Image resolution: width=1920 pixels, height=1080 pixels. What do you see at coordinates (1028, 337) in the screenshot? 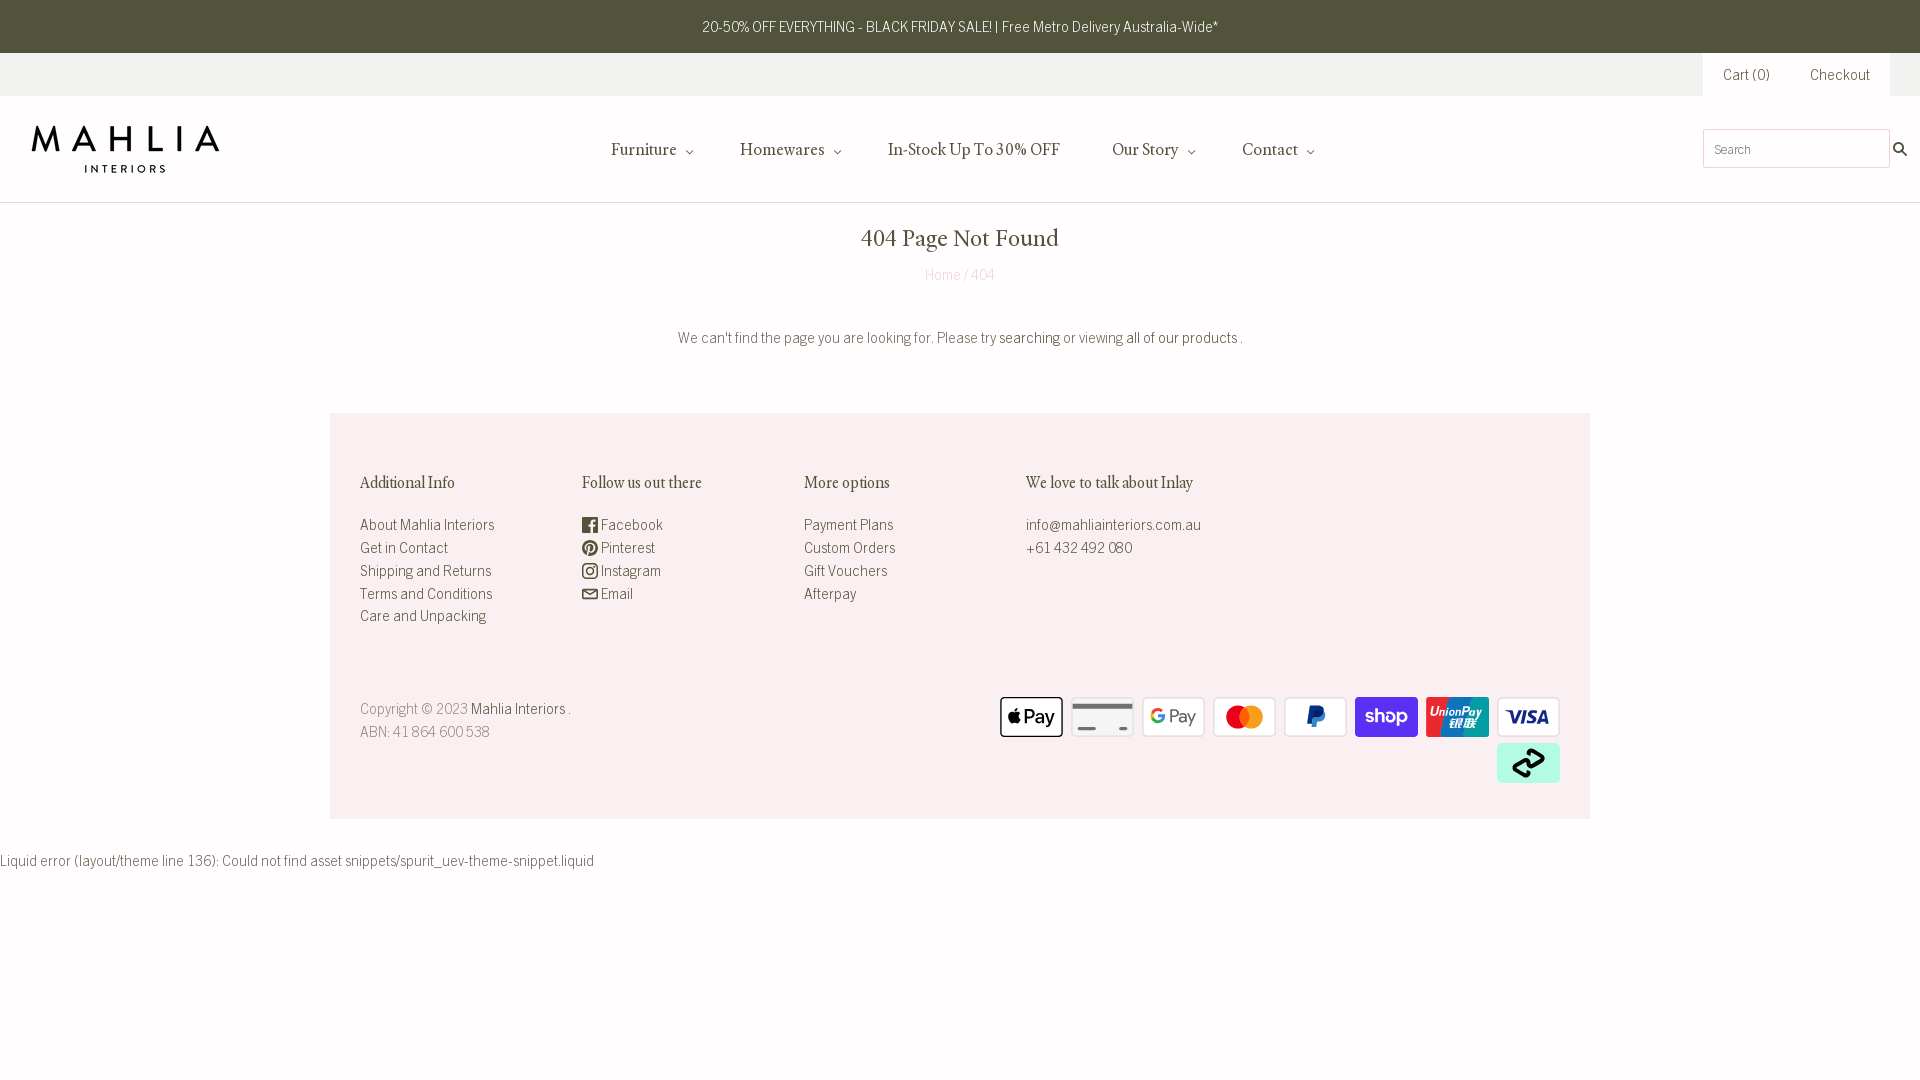
I see `searching` at bounding box center [1028, 337].